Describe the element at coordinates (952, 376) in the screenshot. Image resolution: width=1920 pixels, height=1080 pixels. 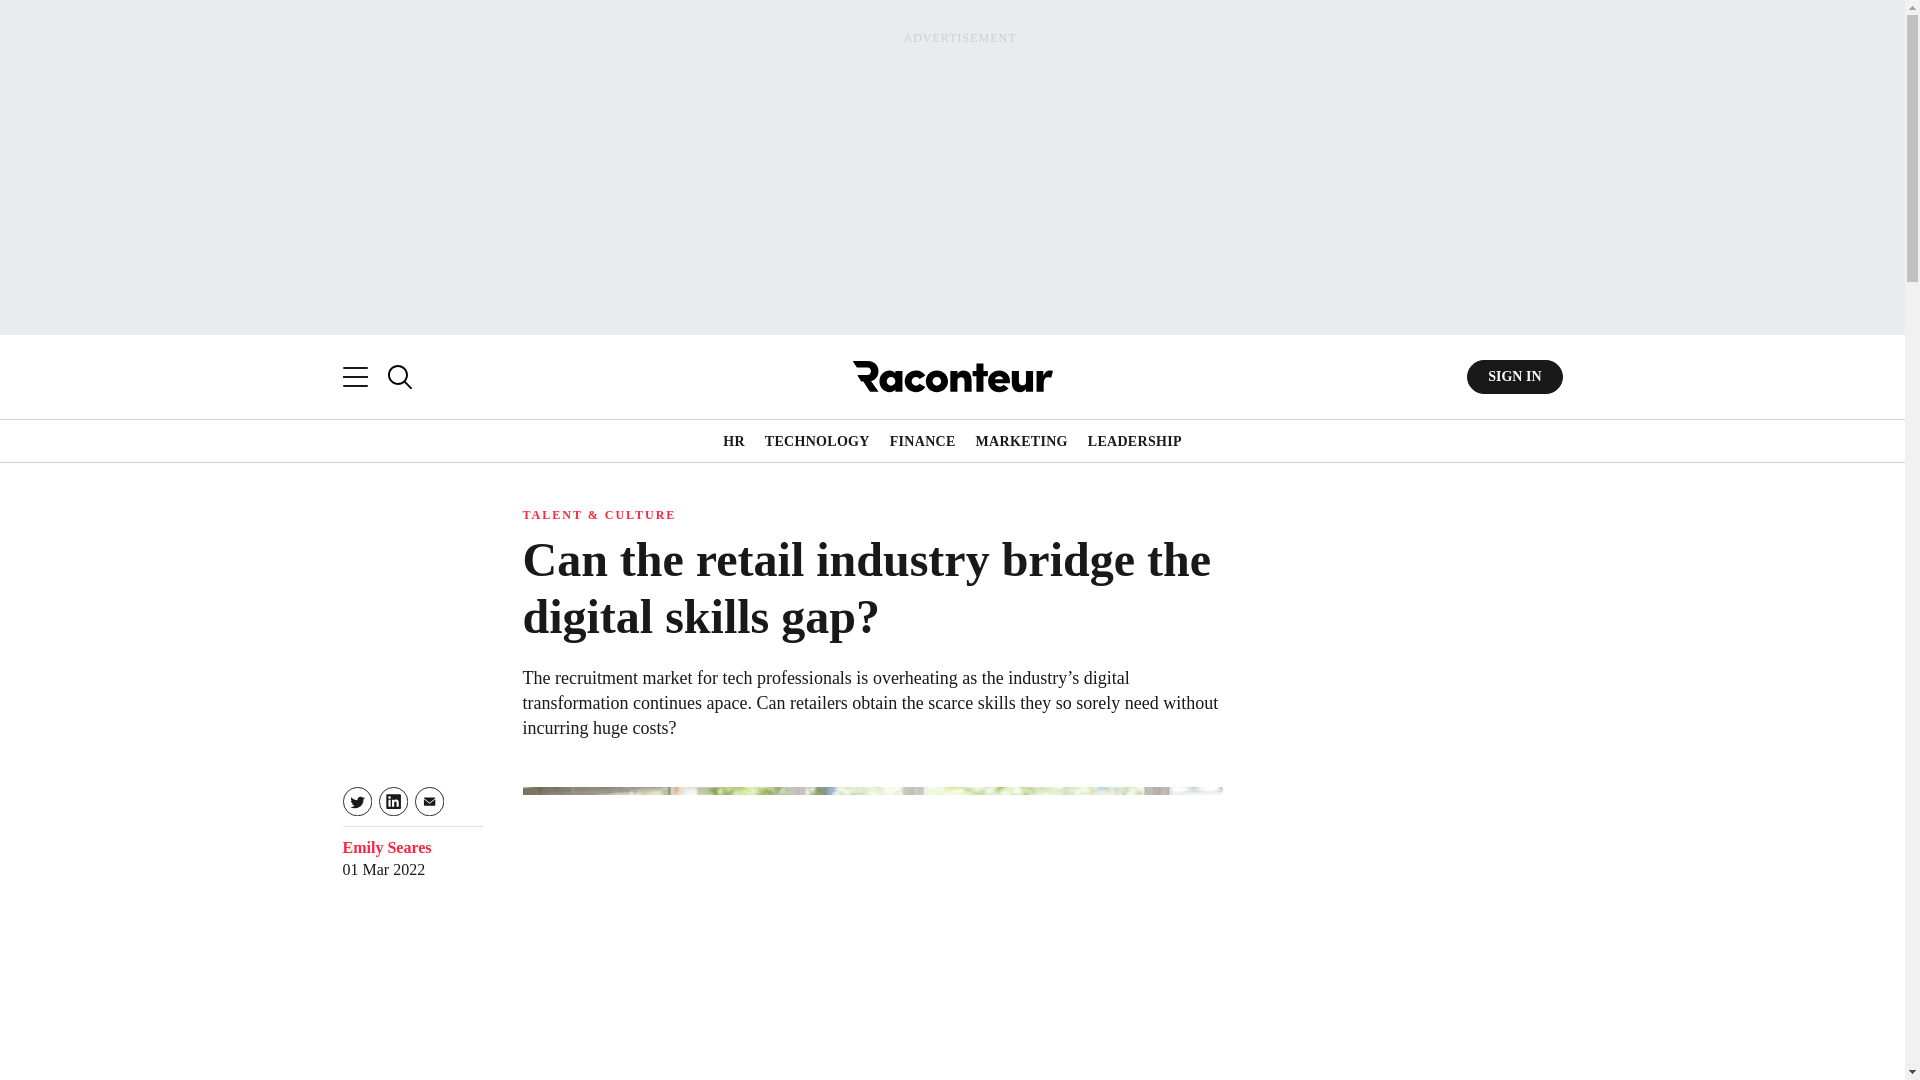
I see `Raconteur` at that location.